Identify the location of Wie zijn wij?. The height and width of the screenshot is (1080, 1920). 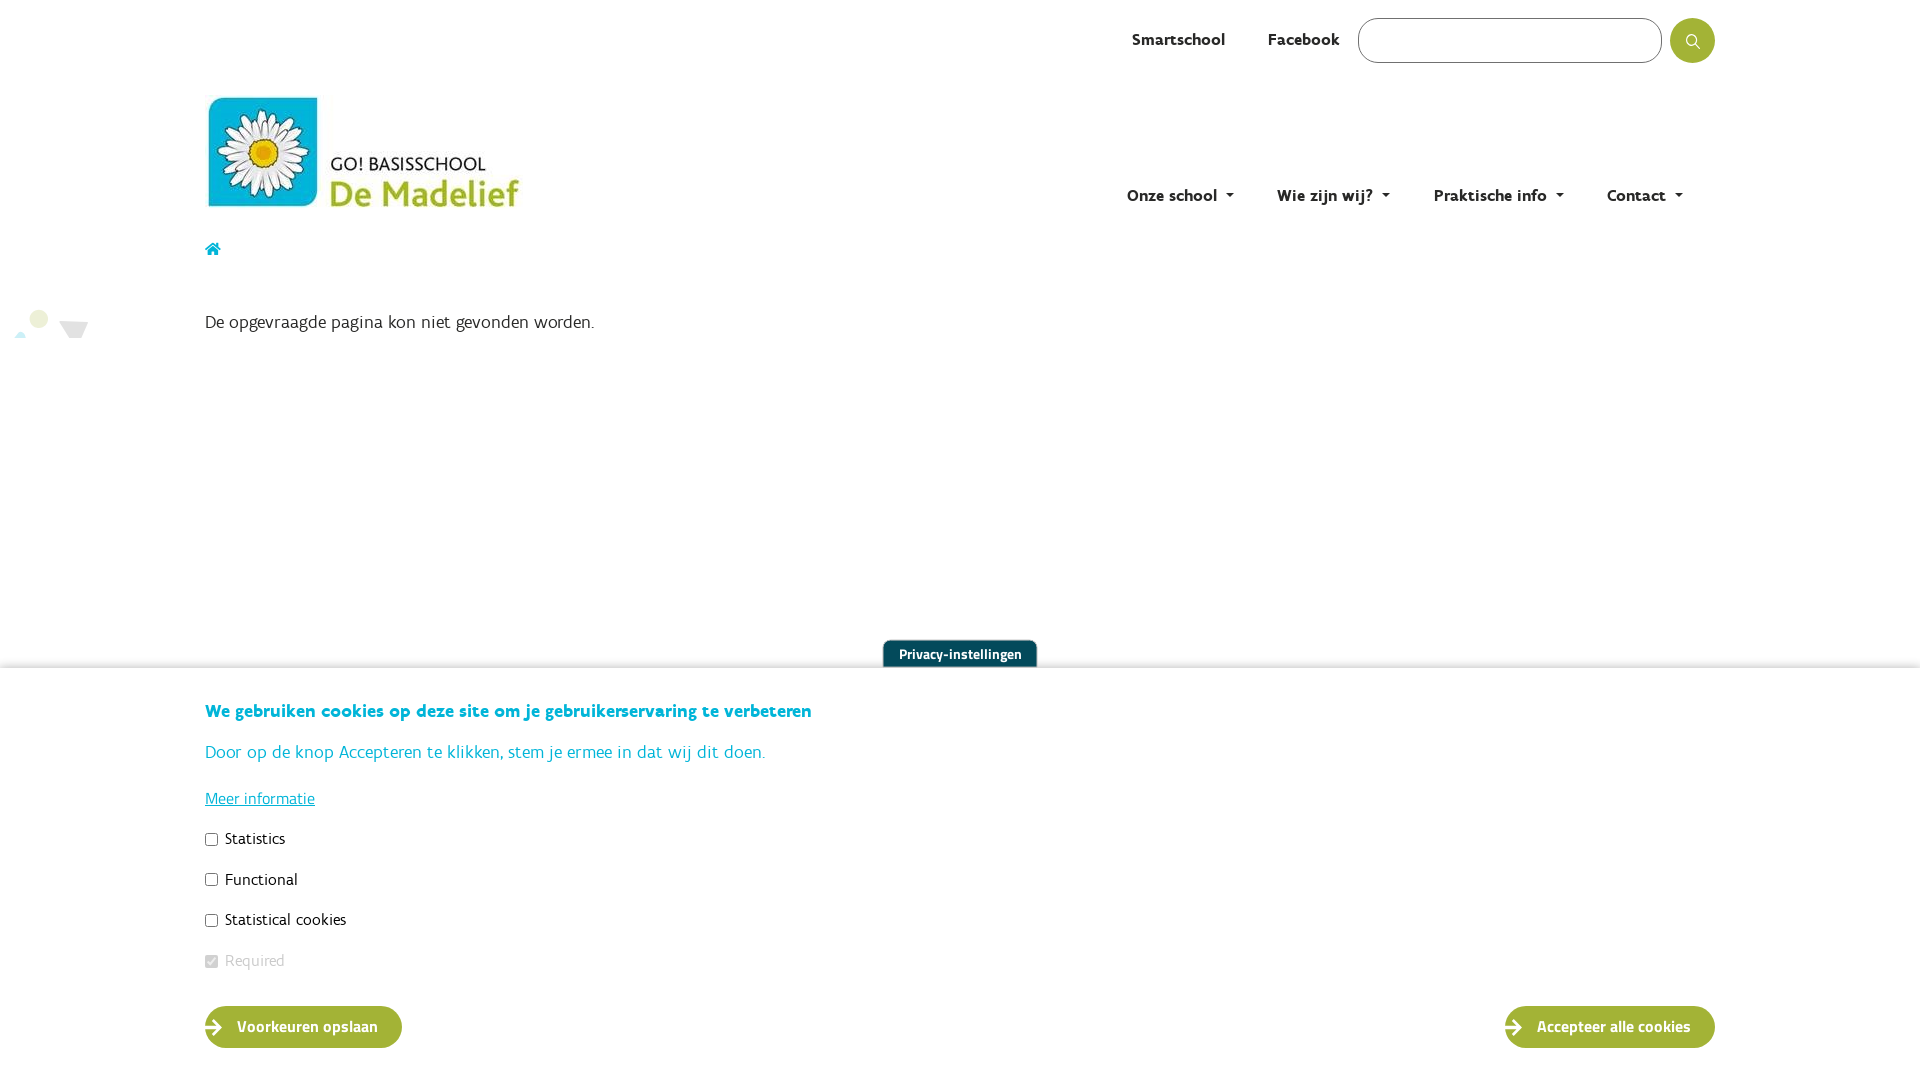
(1334, 196).